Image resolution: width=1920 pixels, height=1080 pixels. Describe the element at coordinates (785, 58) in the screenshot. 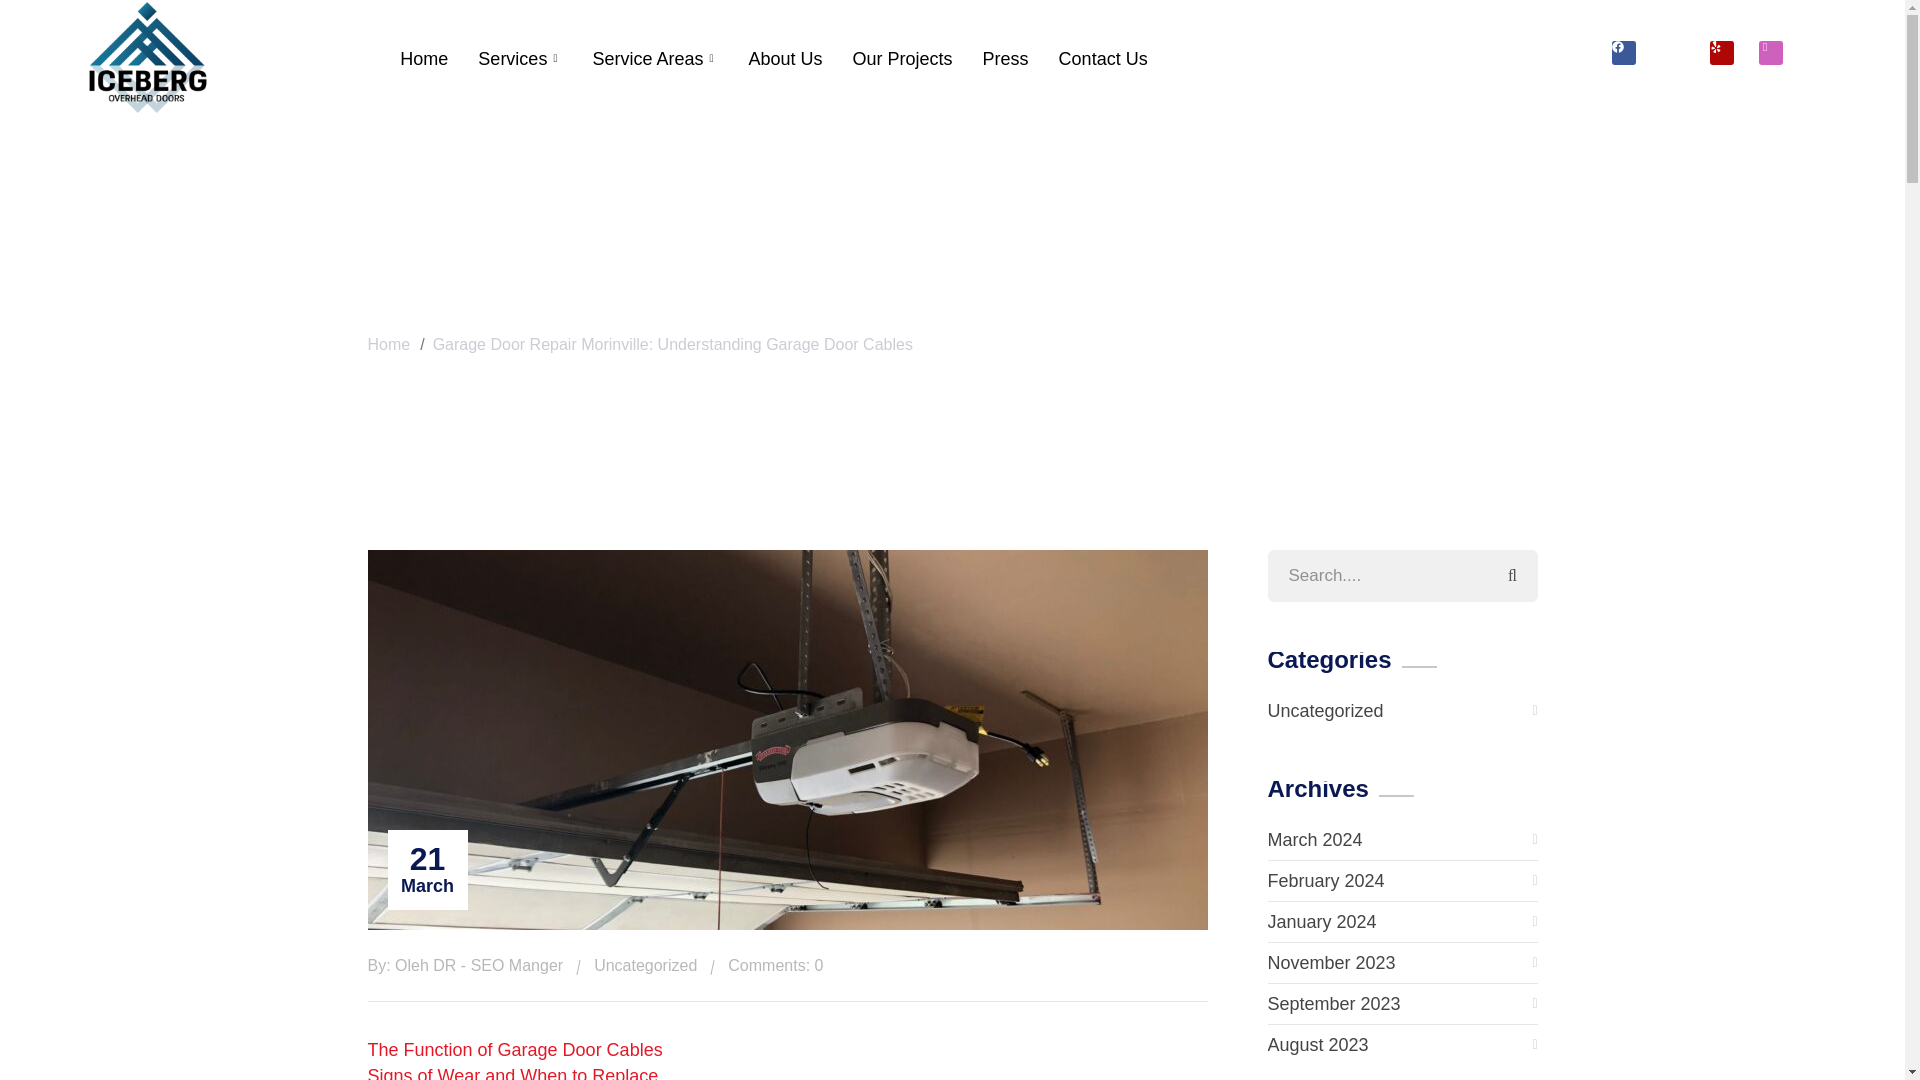

I see `About Us` at that location.